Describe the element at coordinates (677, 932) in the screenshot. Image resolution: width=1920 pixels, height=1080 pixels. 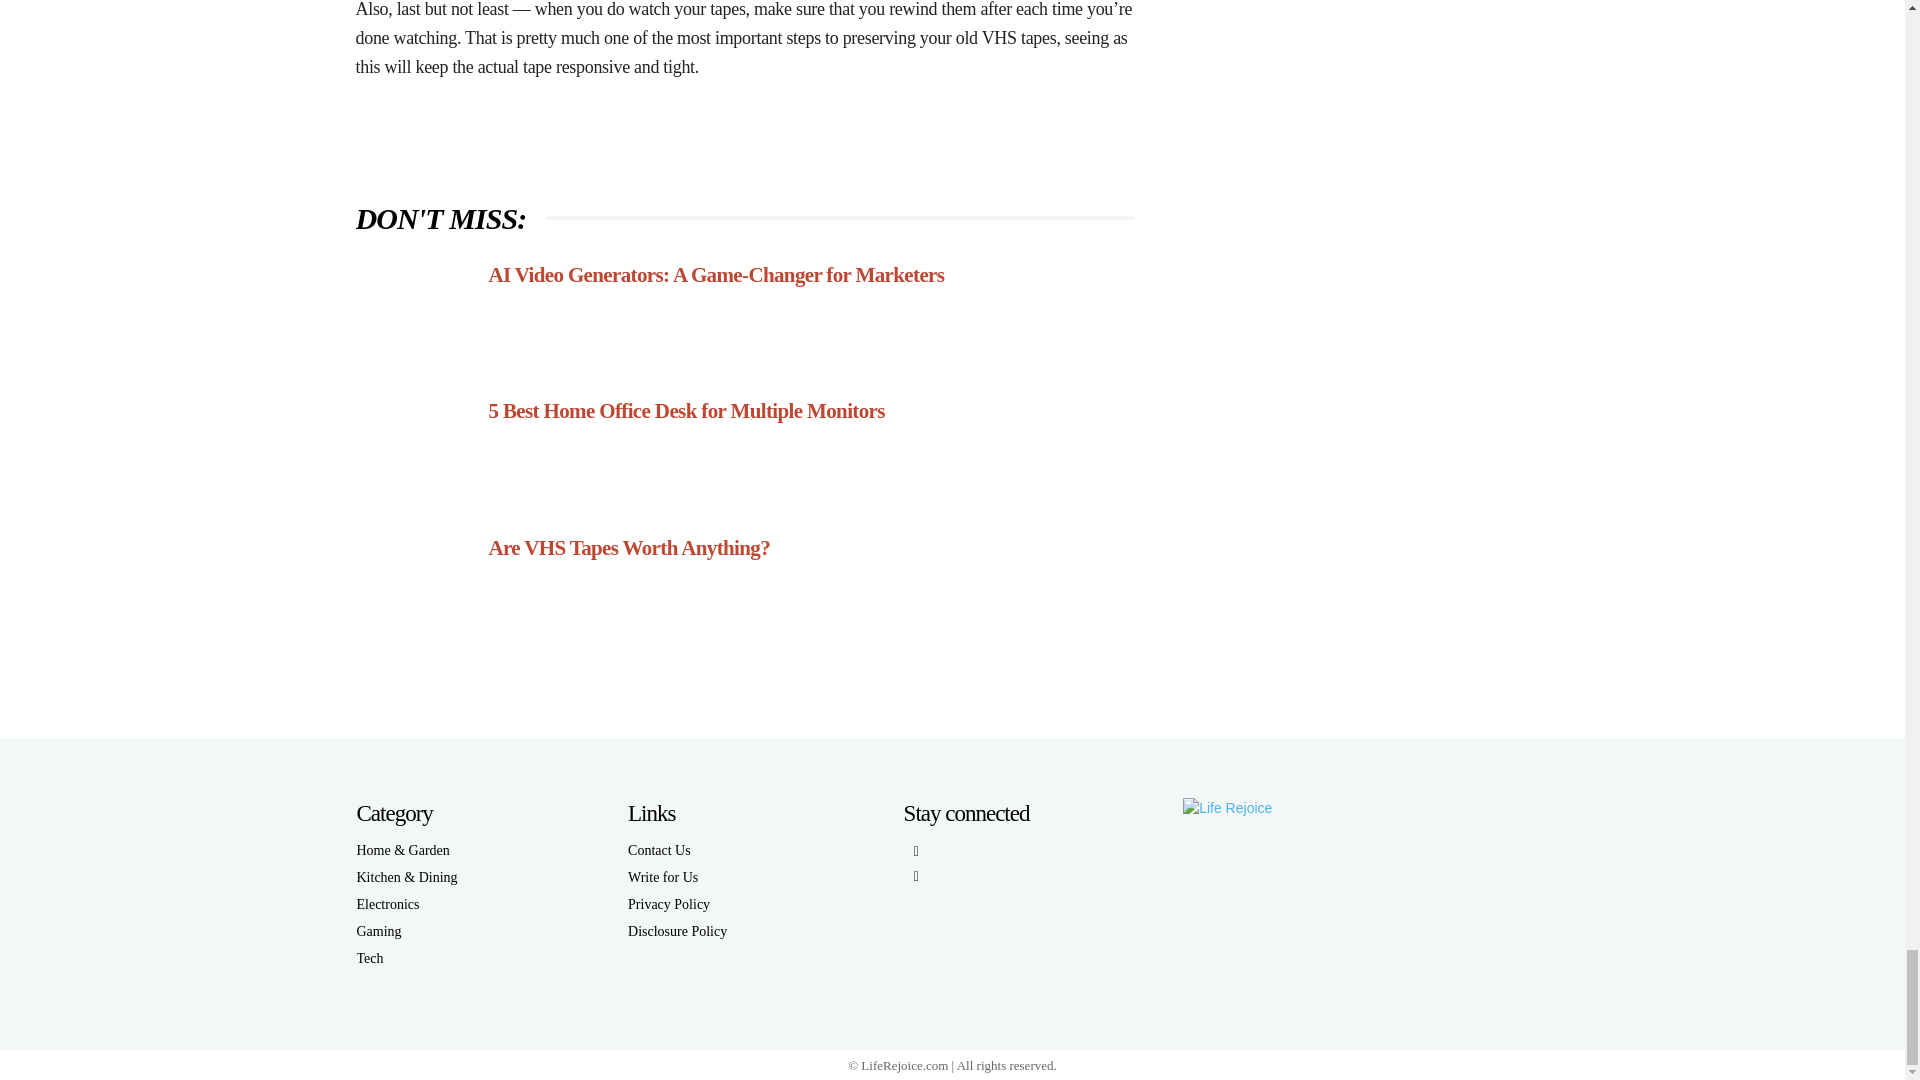
I see `Disclosure Policy` at that location.